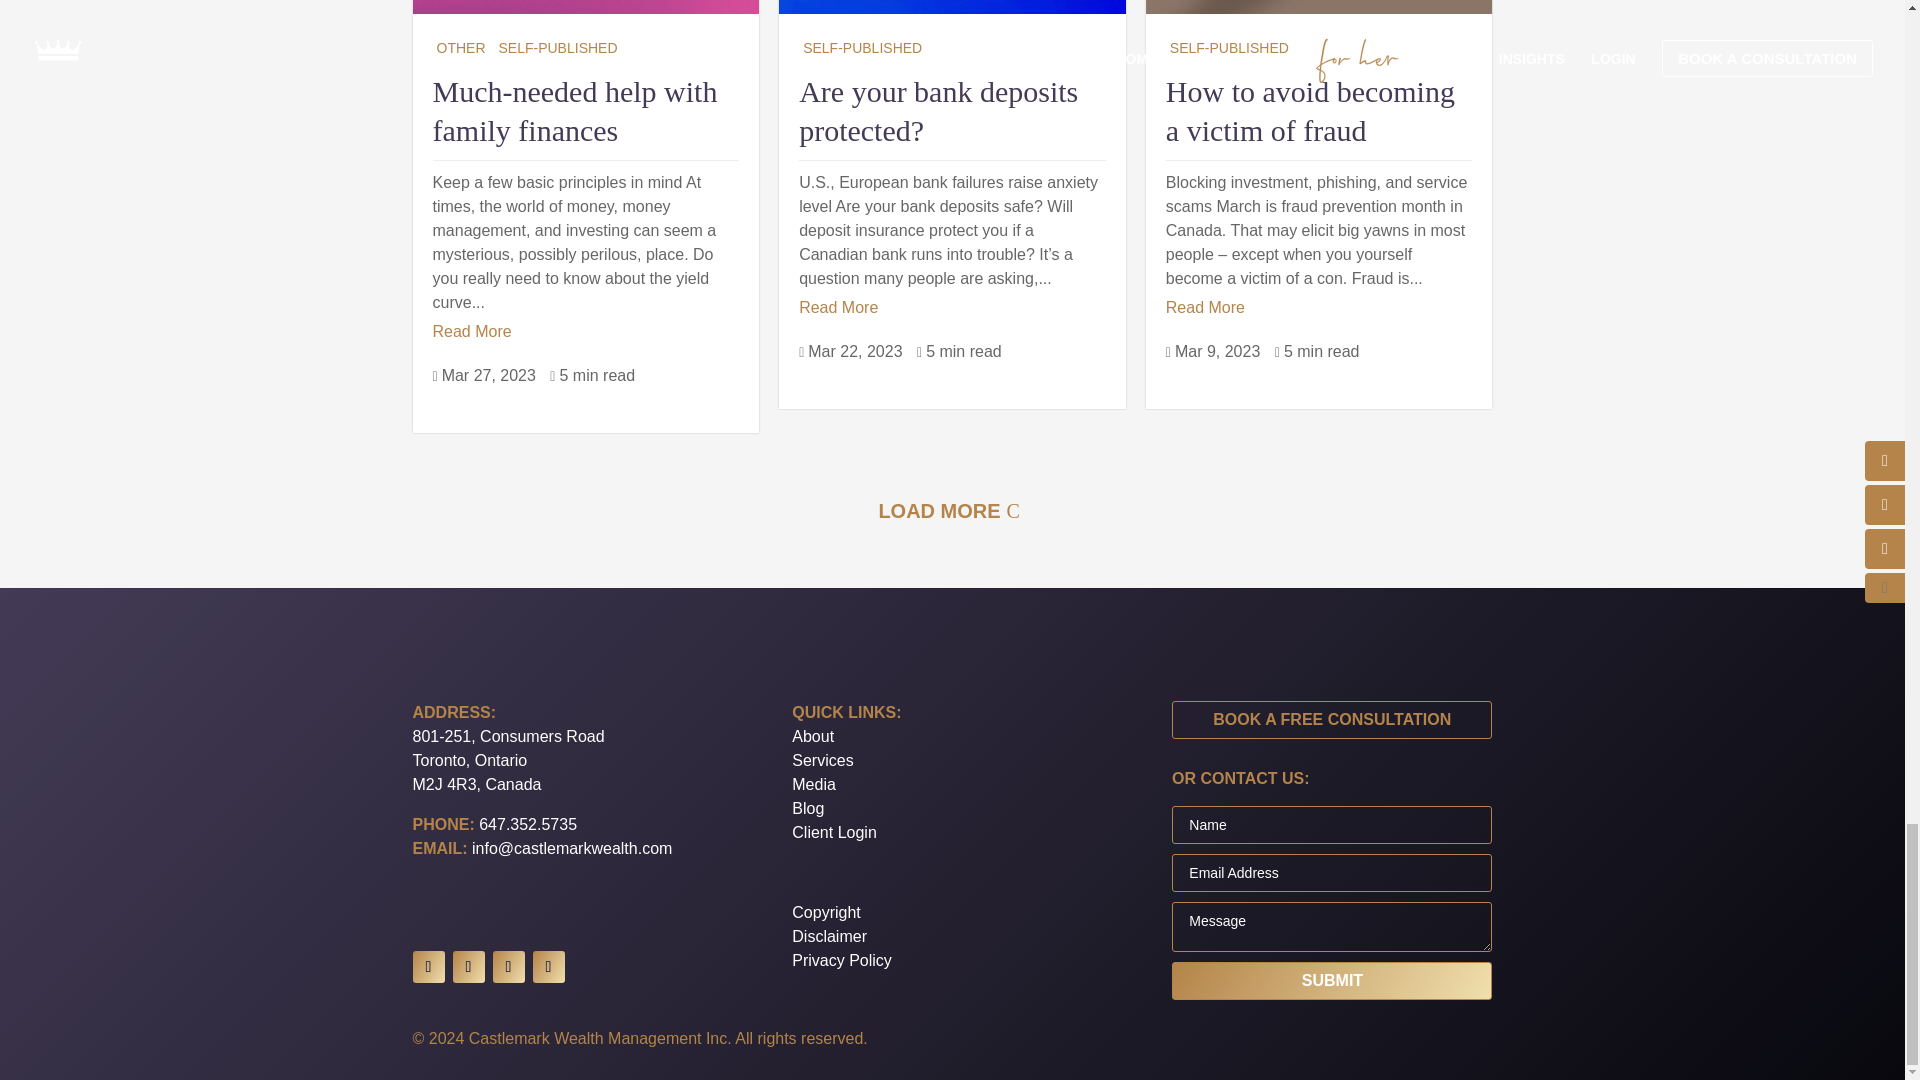 The width and height of the screenshot is (1920, 1080). What do you see at coordinates (838, 307) in the screenshot?
I see `Read More` at bounding box center [838, 307].